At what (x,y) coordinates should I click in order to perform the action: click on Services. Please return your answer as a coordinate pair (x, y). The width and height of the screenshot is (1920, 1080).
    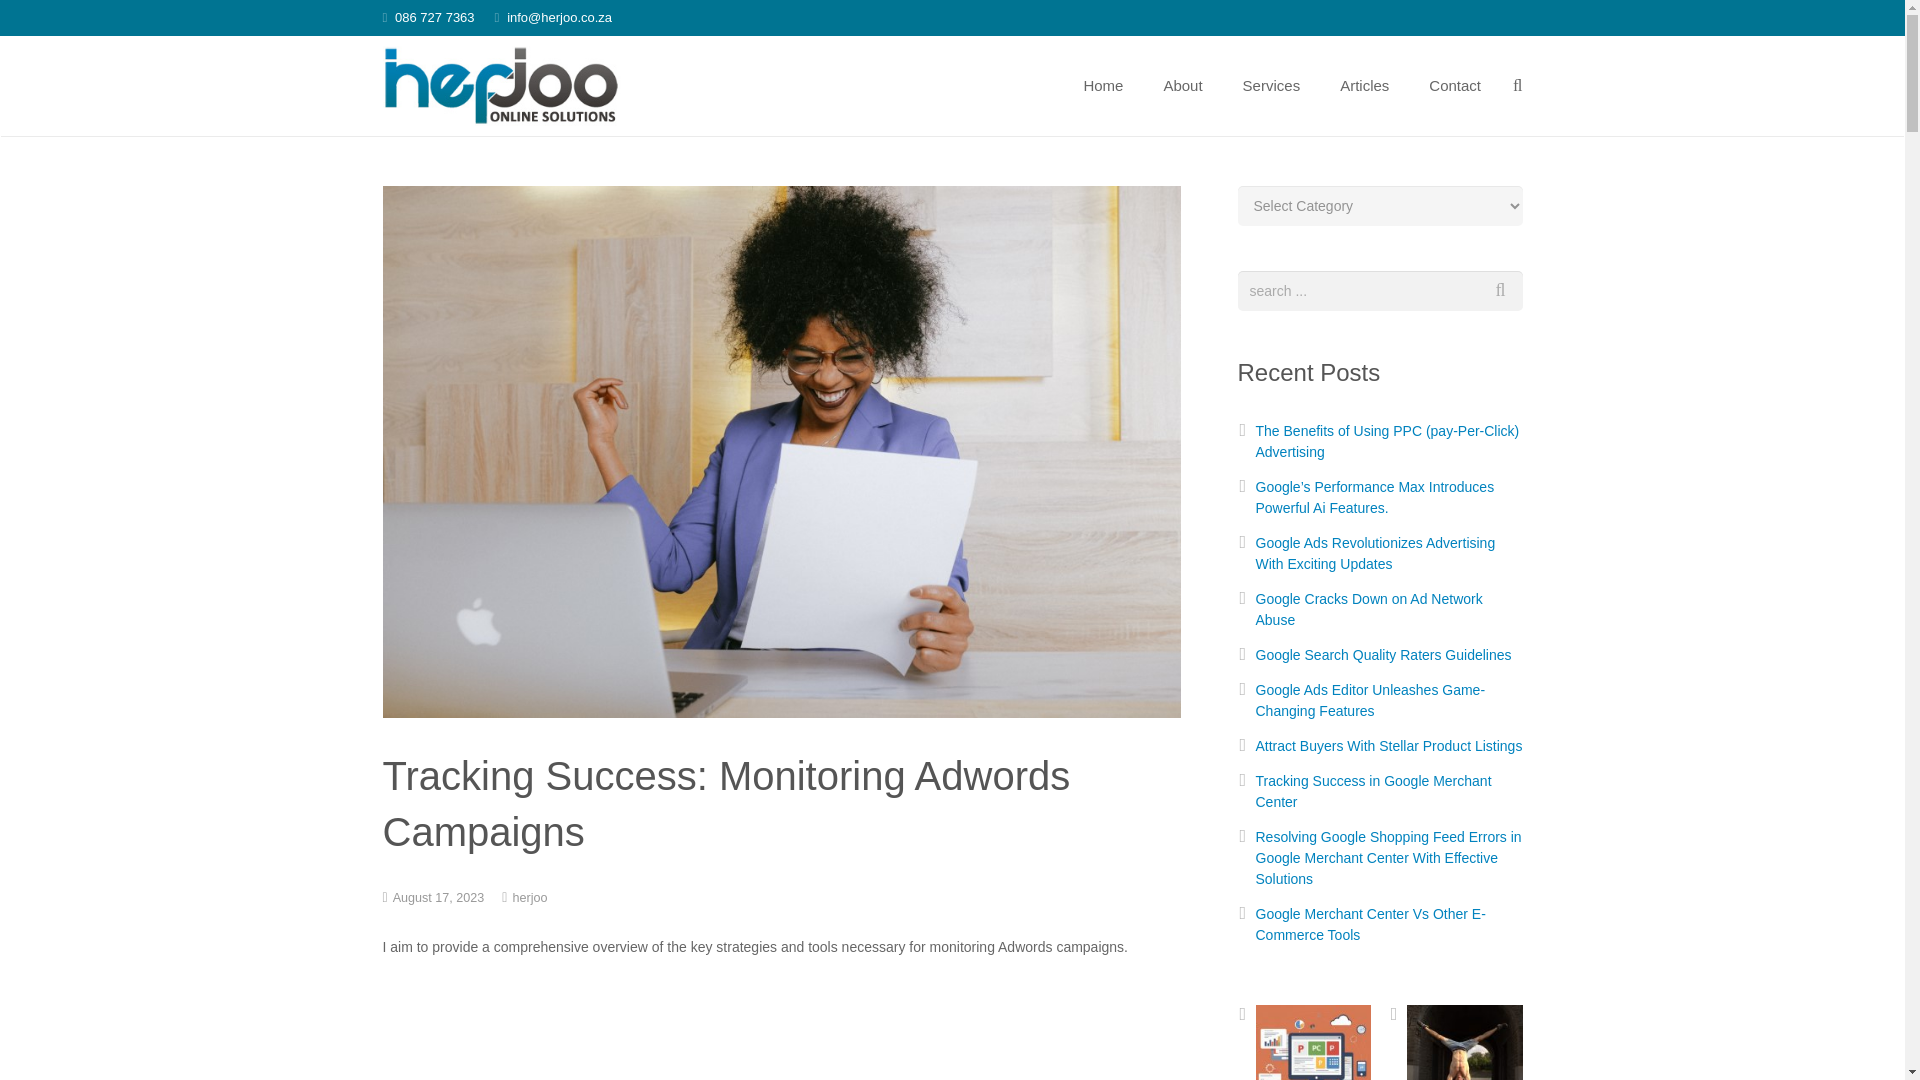
    Looking at the image, I should click on (1272, 86).